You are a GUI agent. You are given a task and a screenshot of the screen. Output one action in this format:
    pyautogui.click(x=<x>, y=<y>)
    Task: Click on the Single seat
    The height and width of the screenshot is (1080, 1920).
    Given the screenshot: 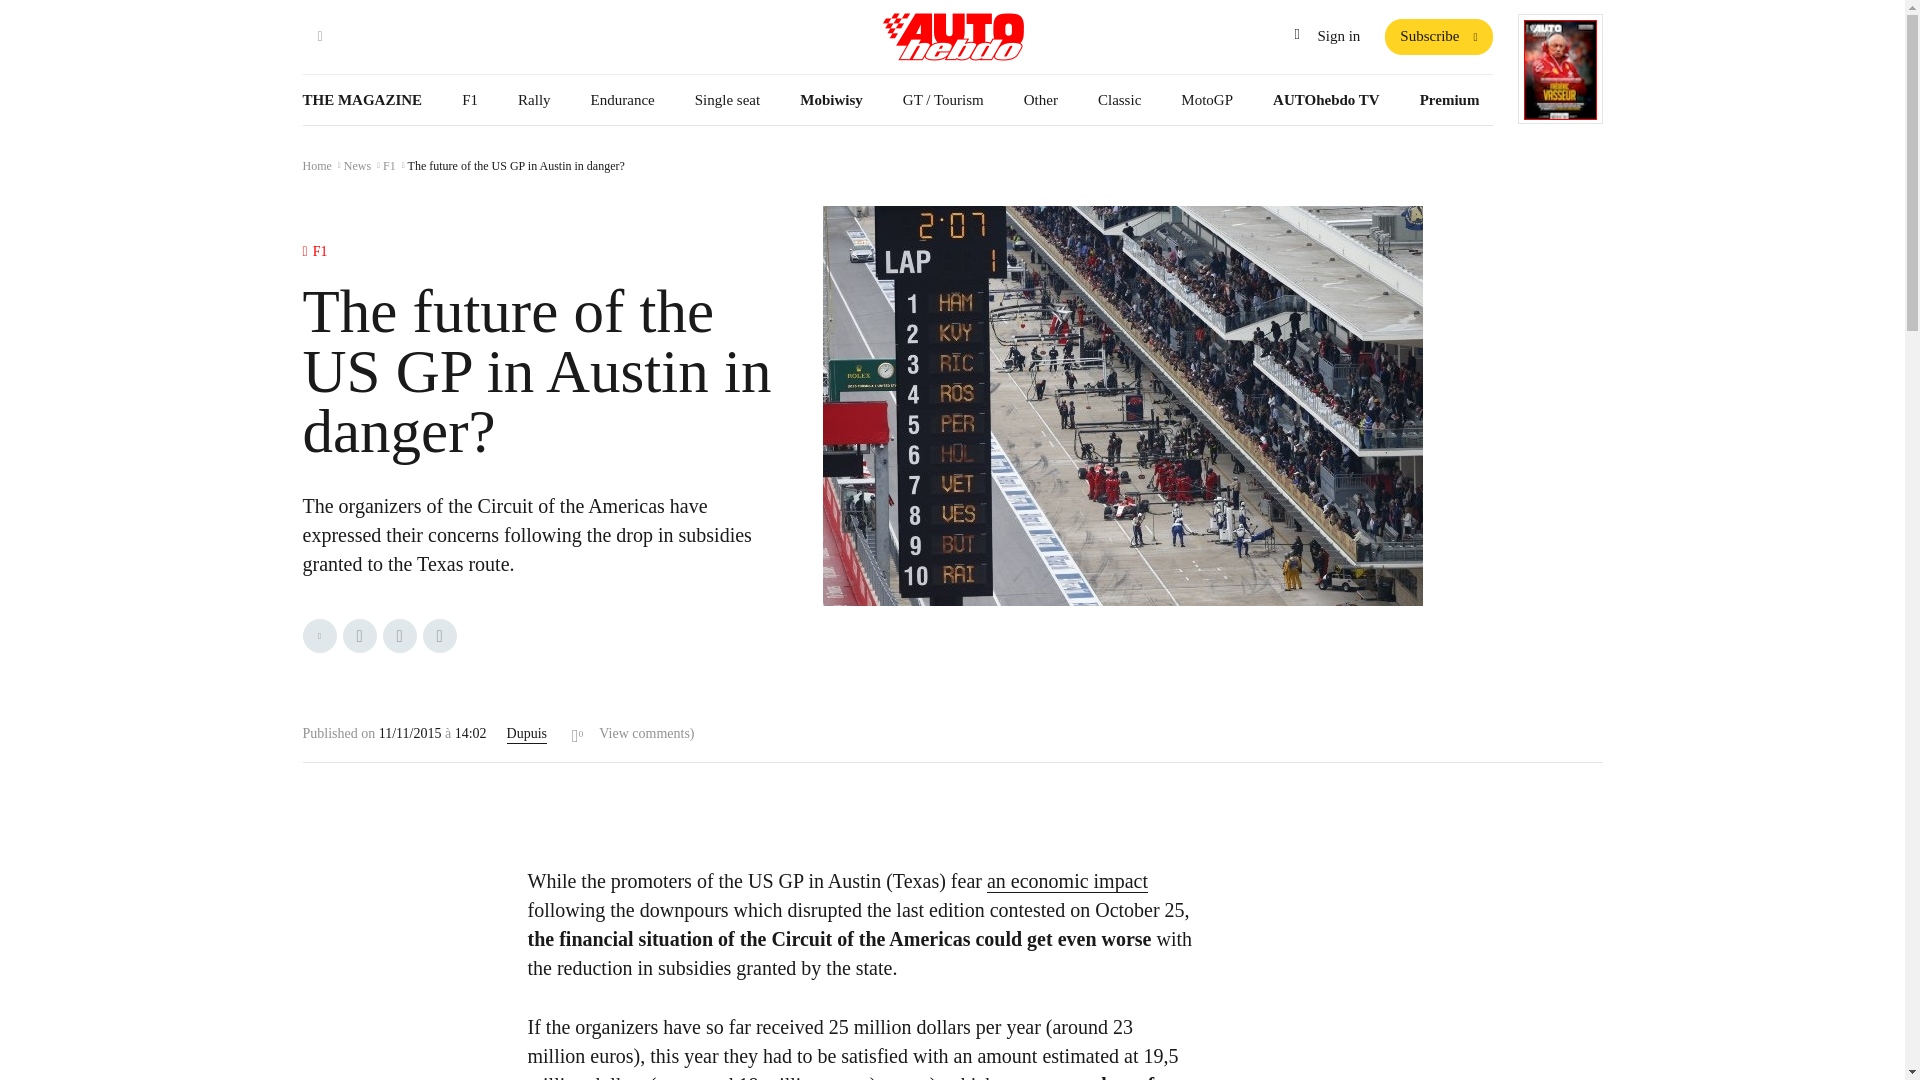 What is the action you would take?
    pyautogui.click(x=727, y=100)
    